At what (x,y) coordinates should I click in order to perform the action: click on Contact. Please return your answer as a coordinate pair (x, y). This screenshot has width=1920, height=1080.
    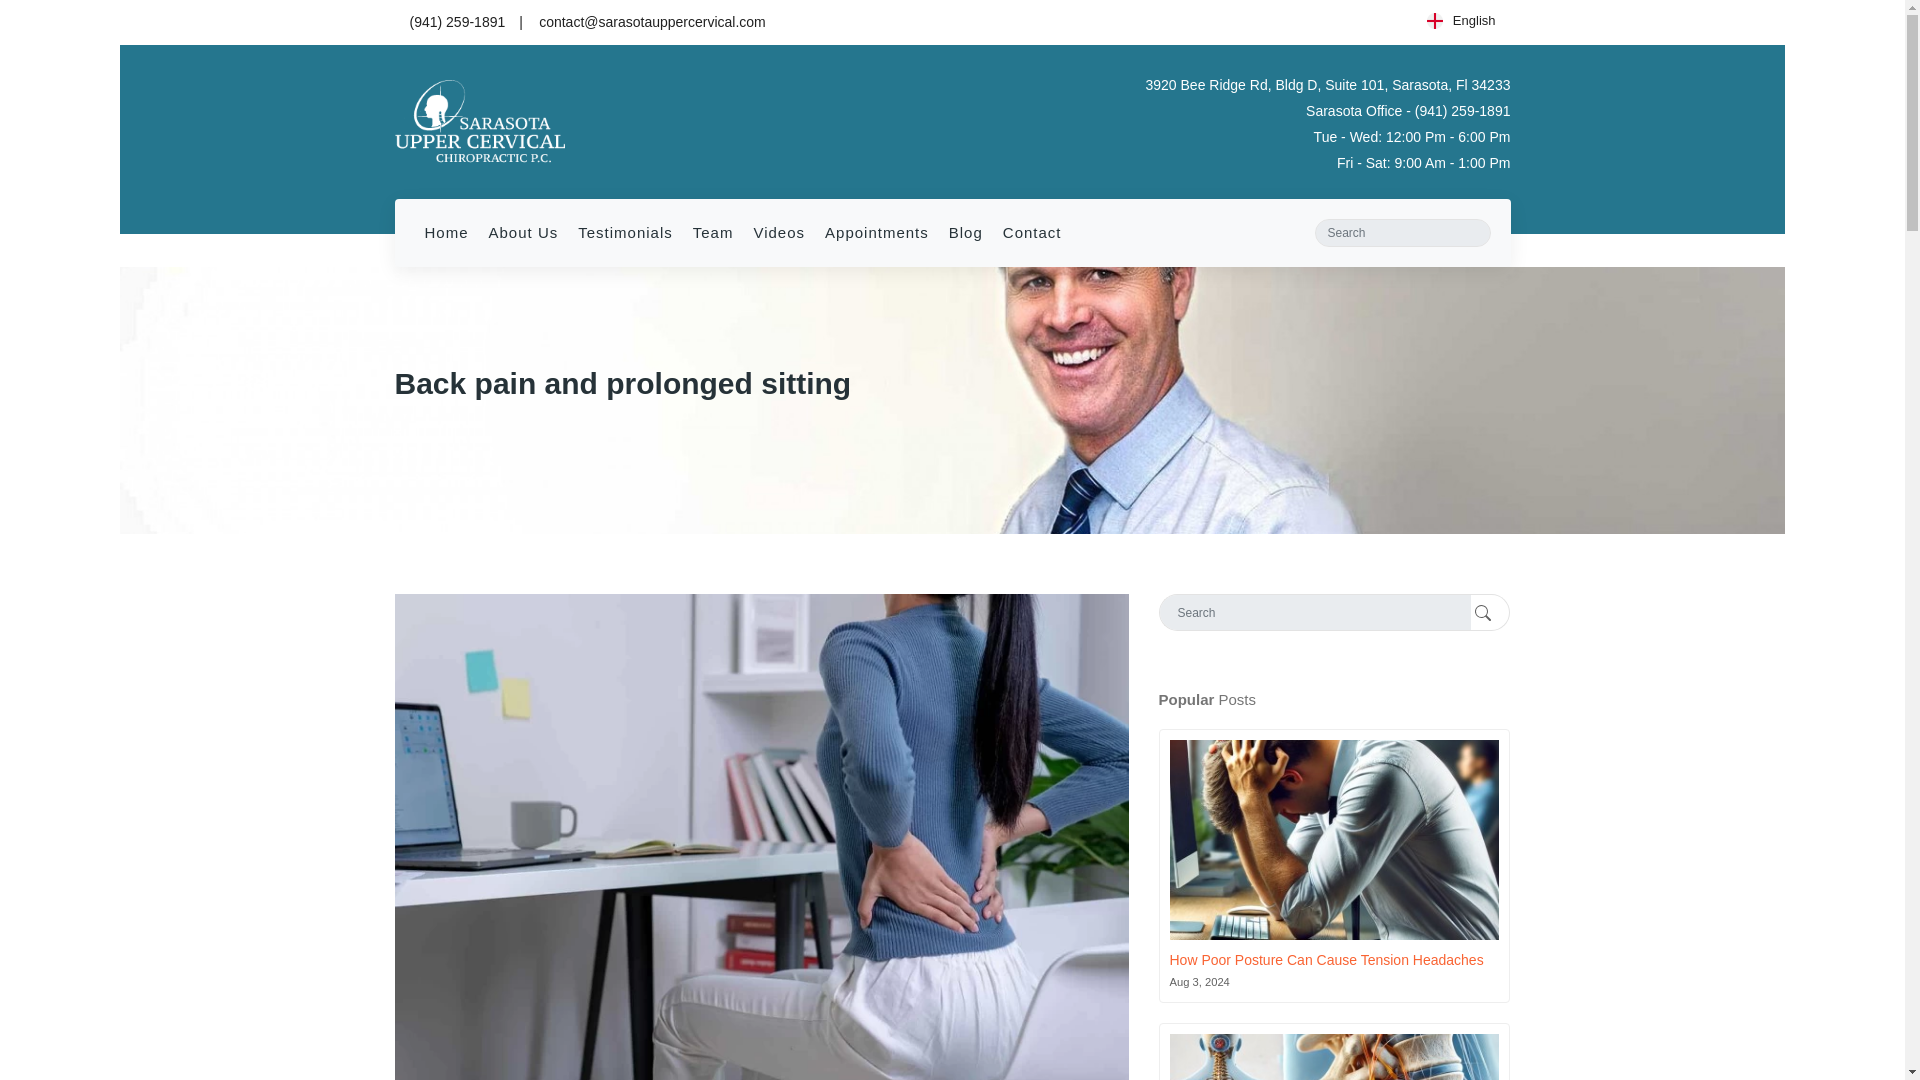
    Looking at the image, I should click on (1032, 232).